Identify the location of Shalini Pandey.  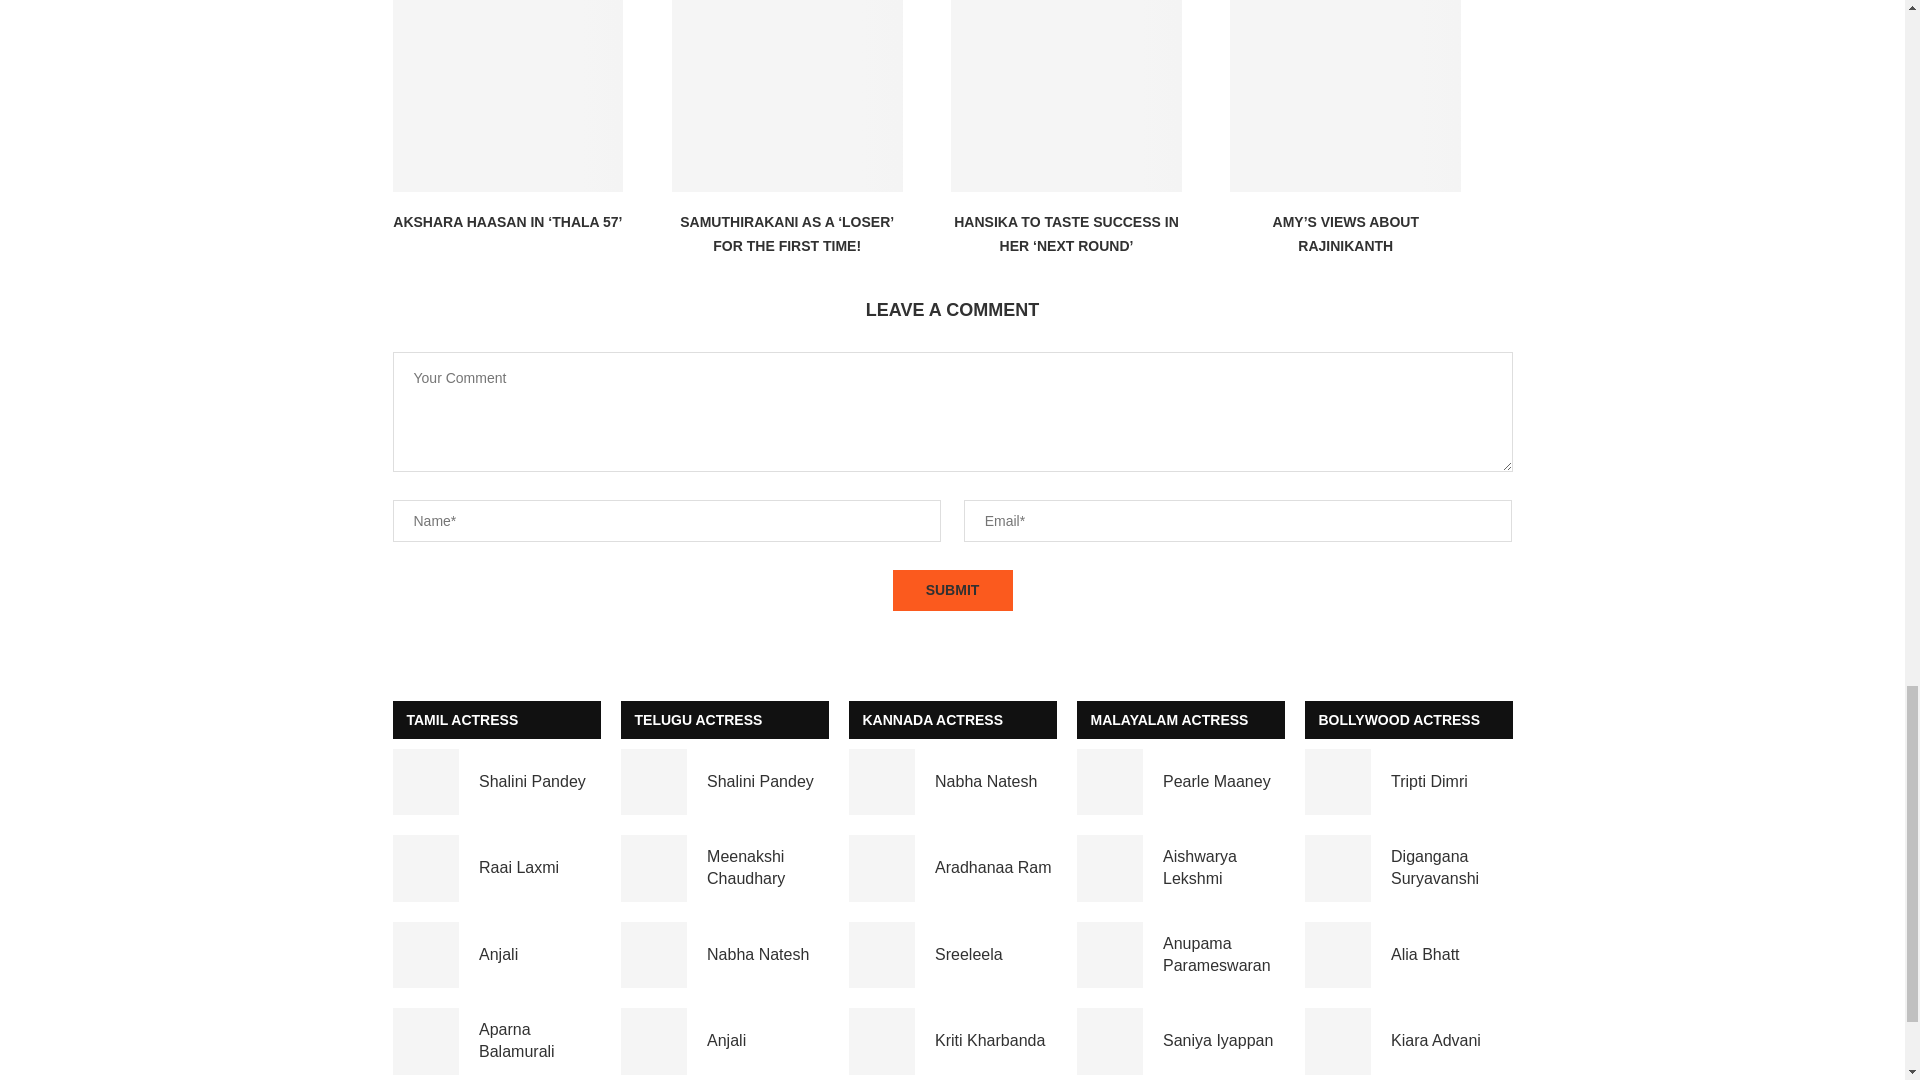
(424, 782).